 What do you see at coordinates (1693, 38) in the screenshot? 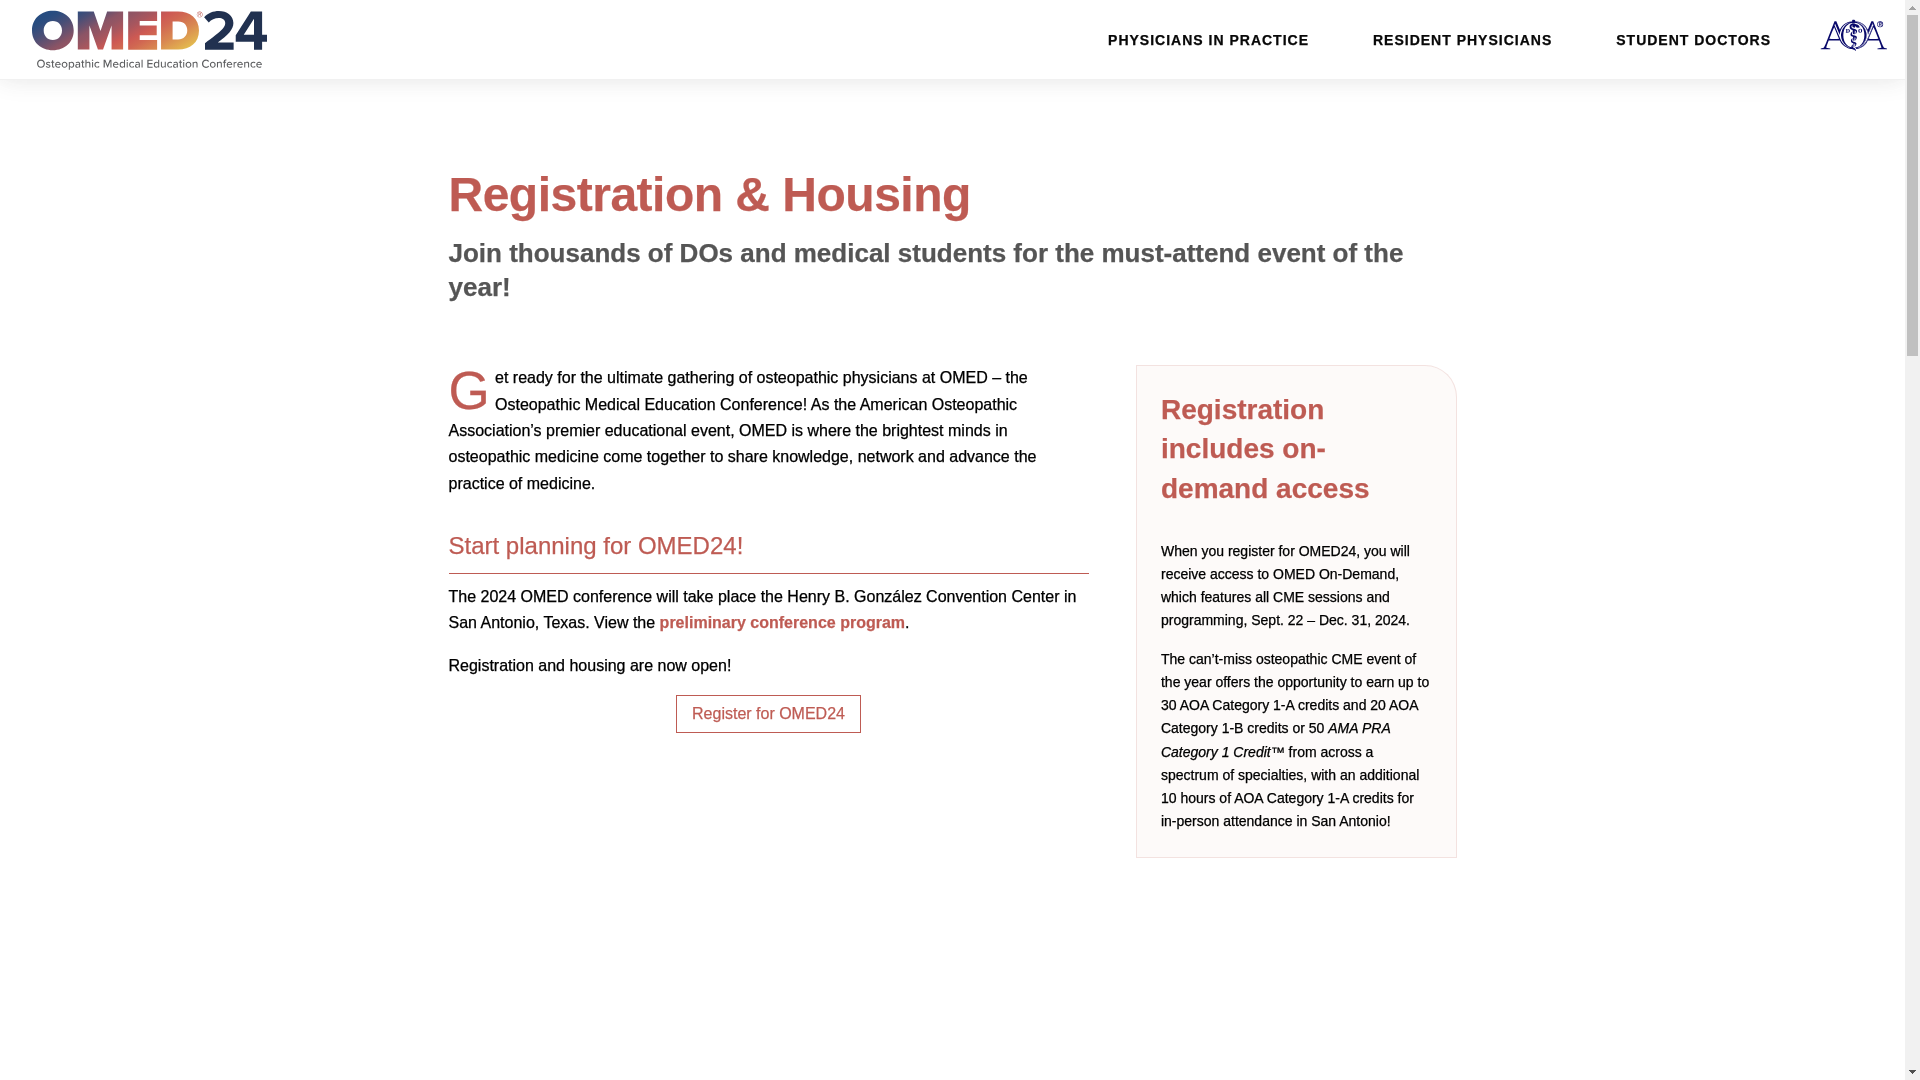
I see `STUDENT DOCTORS` at bounding box center [1693, 38].